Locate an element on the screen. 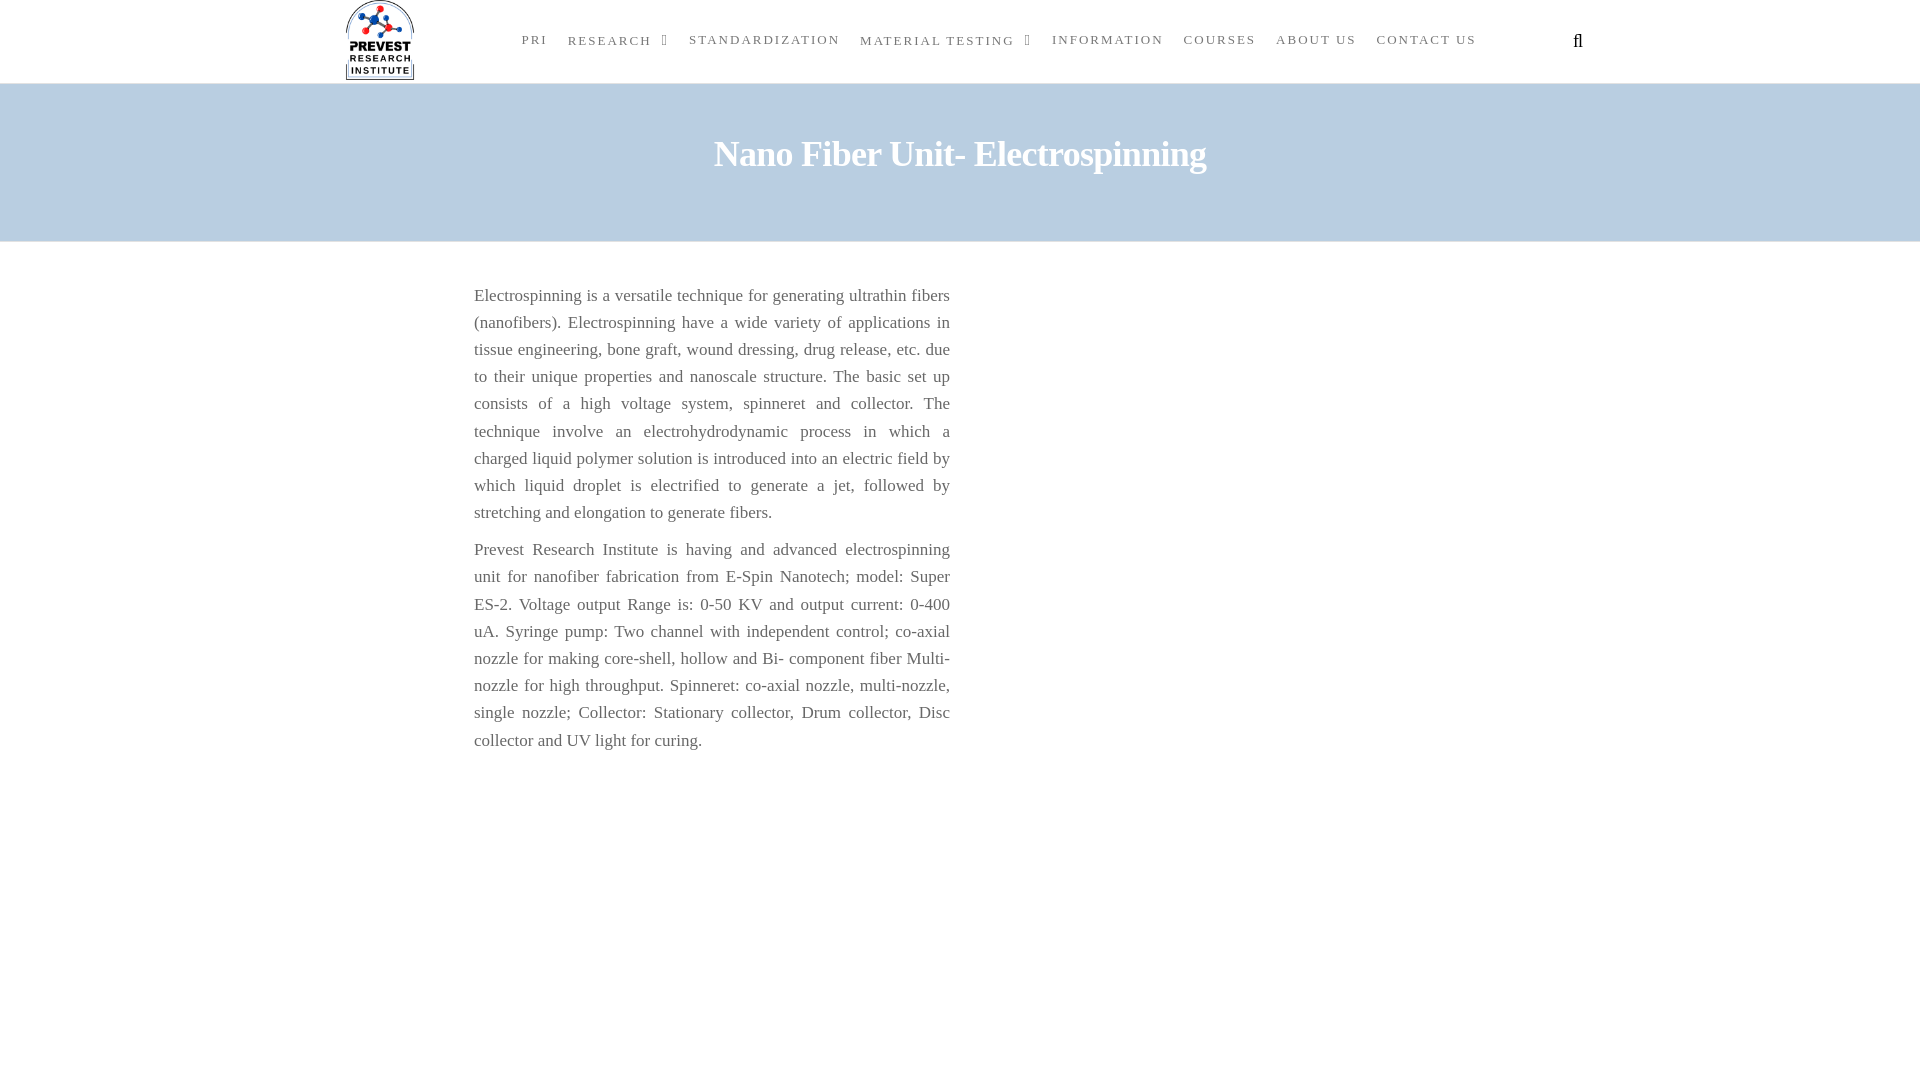 The height and width of the screenshot is (1080, 1920). COURSES is located at coordinates (1220, 40).